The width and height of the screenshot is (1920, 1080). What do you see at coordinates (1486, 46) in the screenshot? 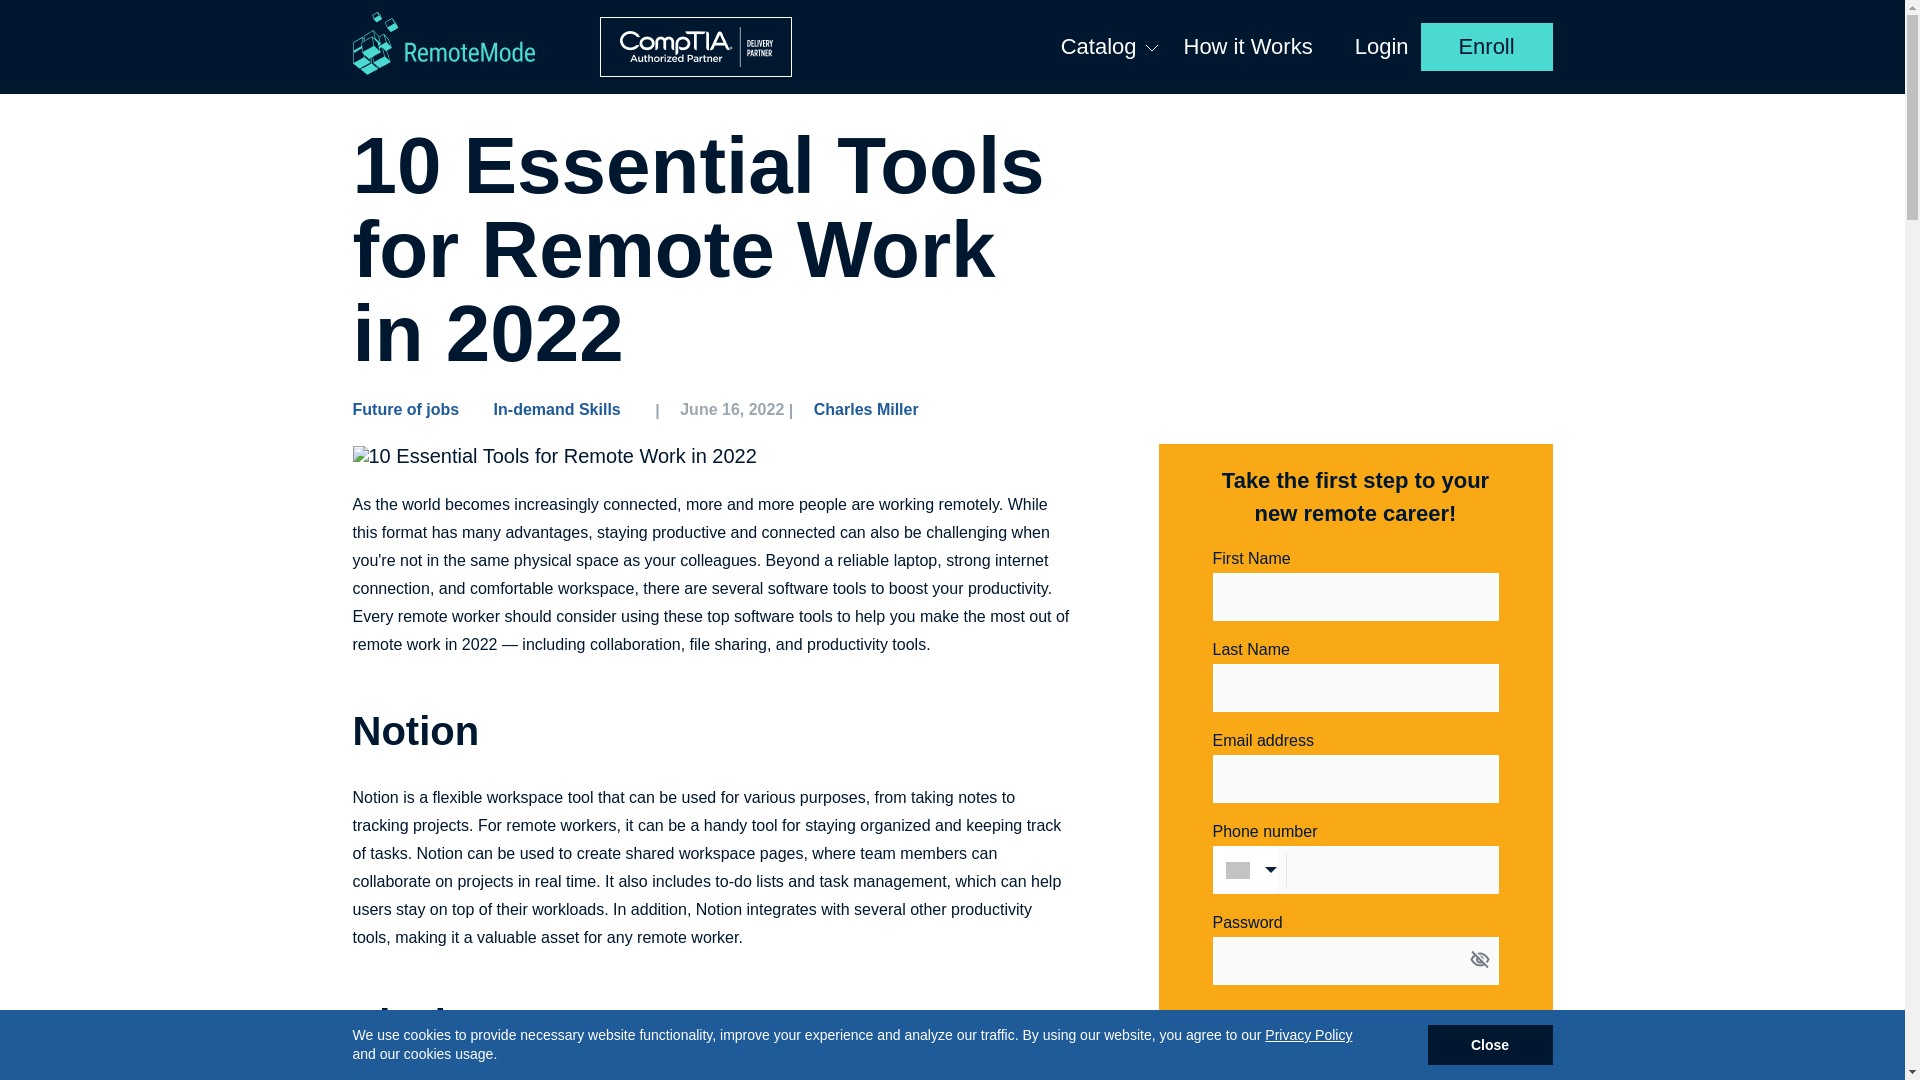
I see `Enroll` at bounding box center [1486, 46].